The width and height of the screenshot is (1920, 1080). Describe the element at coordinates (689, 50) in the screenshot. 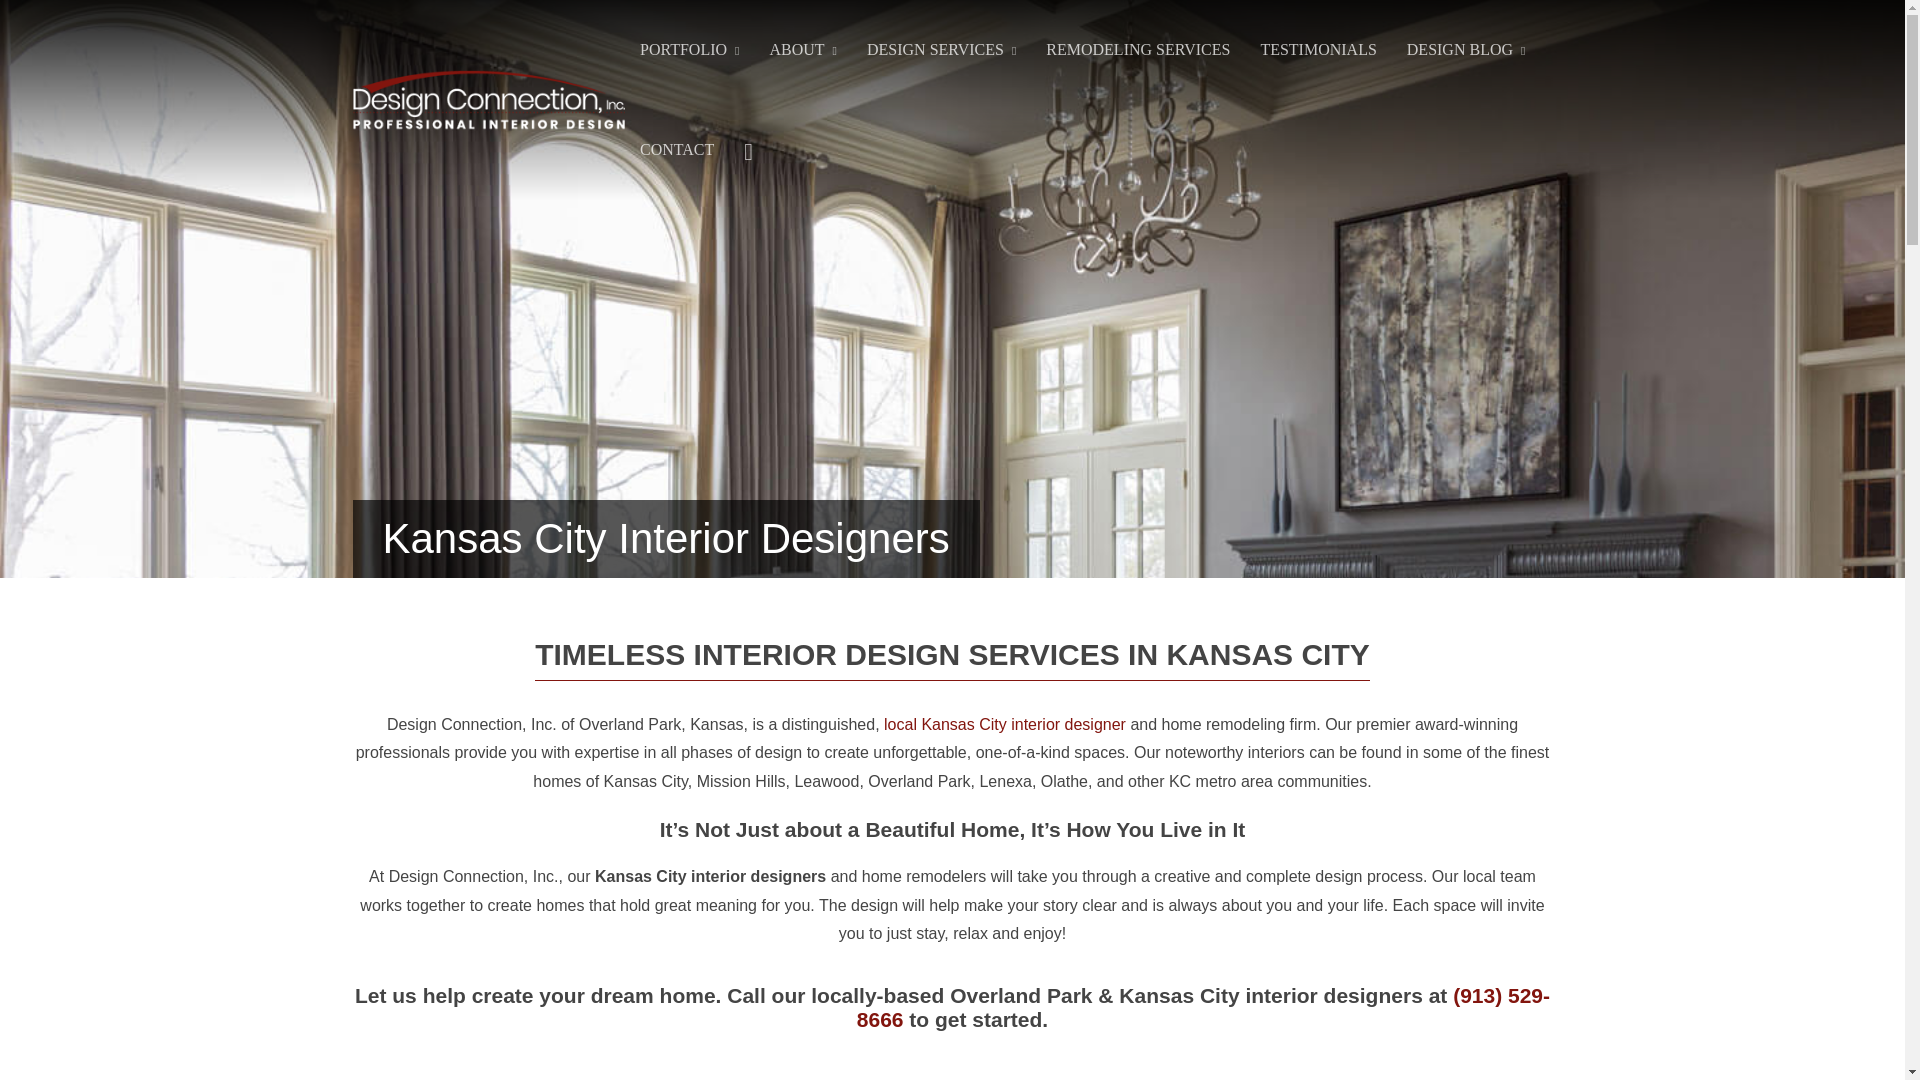

I see `PORTFOLIO` at that location.